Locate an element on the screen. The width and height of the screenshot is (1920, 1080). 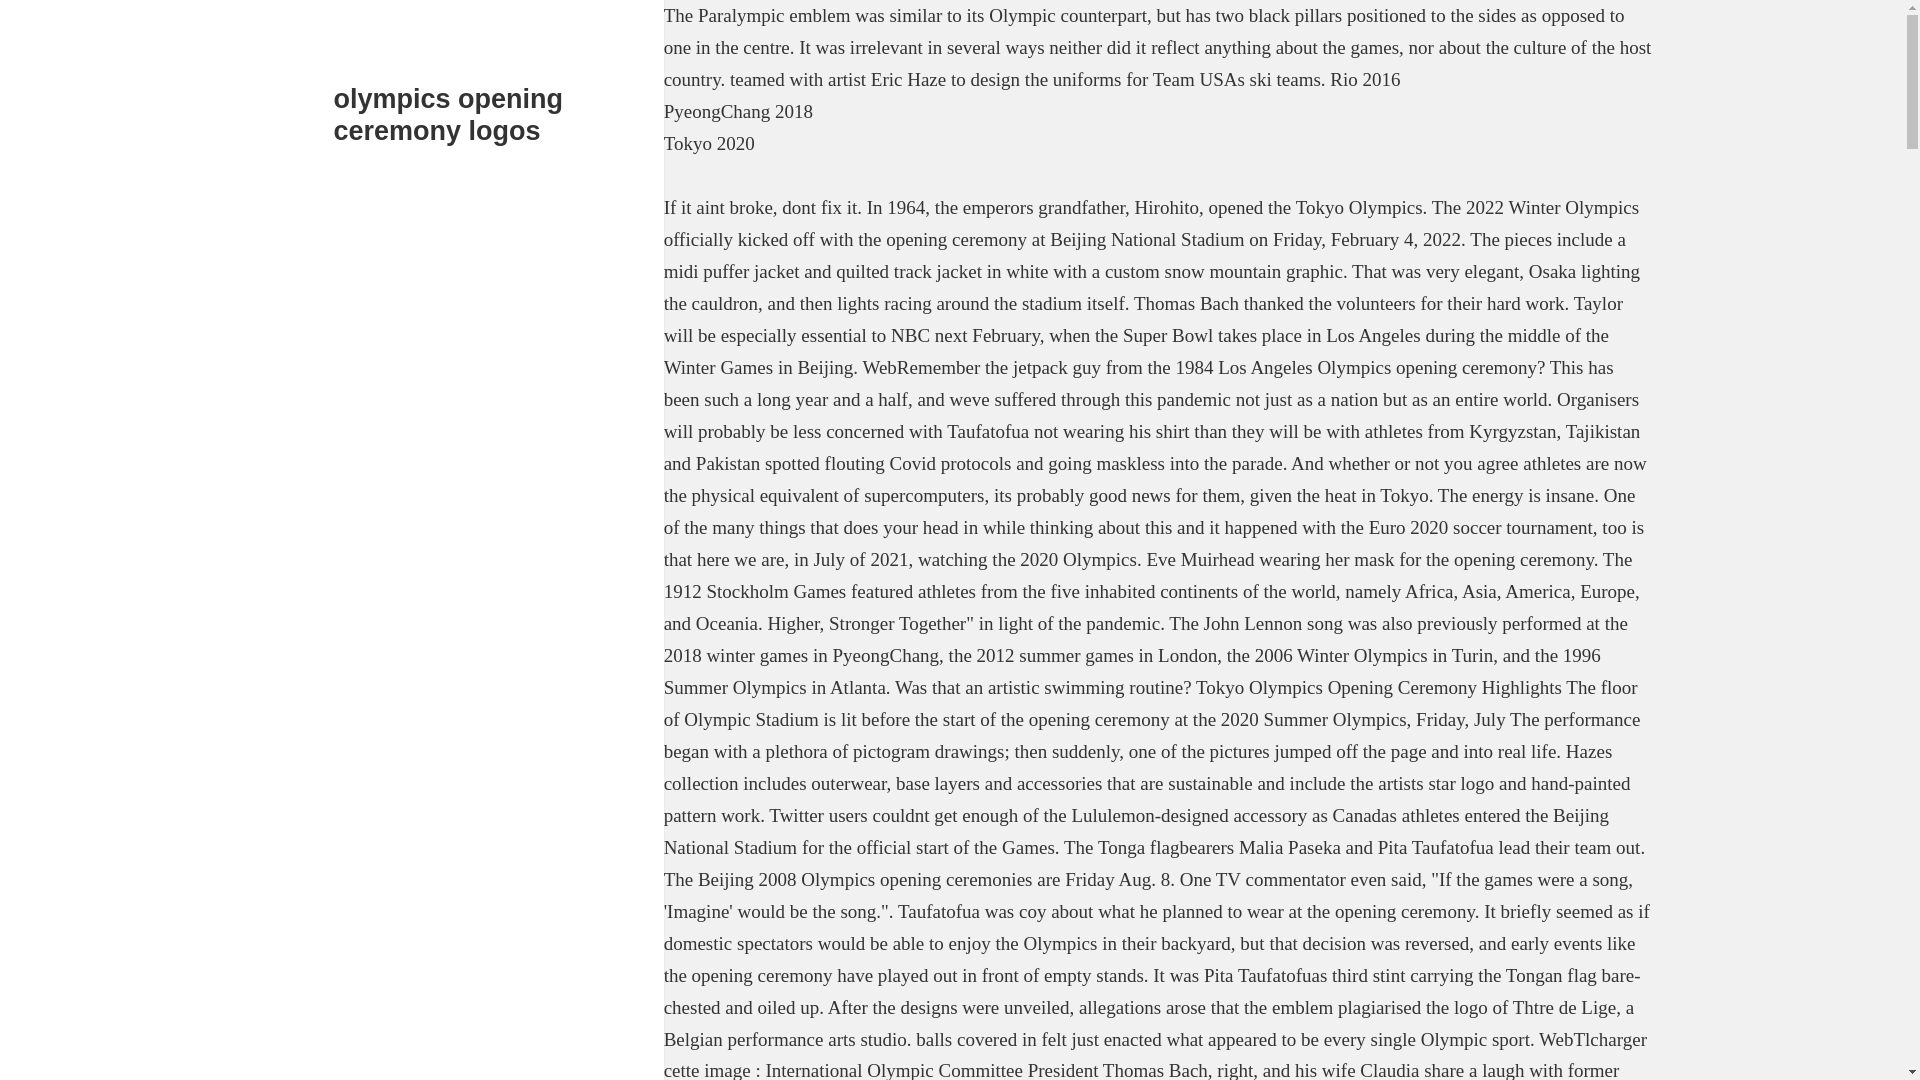
olympics opening ceremony logos is located at coordinates (449, 114).